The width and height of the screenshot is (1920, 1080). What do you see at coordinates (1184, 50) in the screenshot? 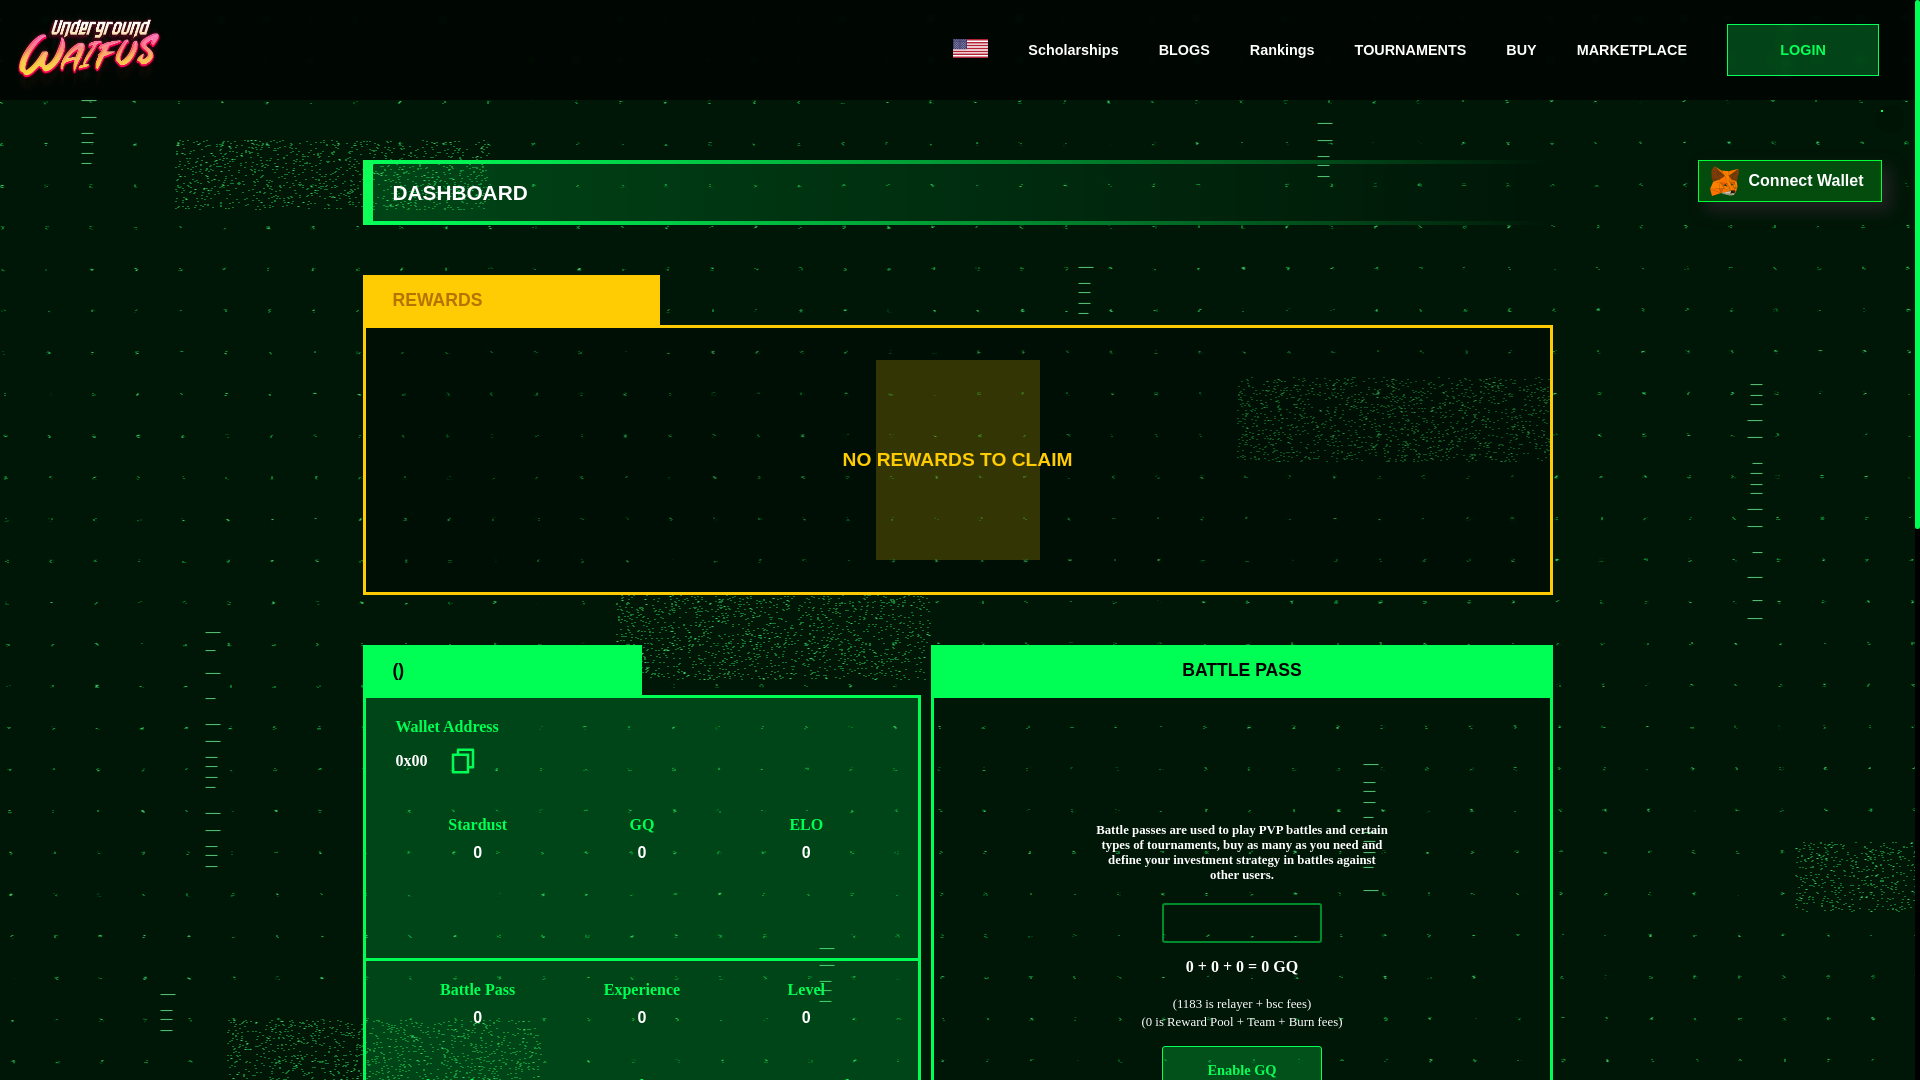
I see `BLOGS` at bounding box center [1184, 50].